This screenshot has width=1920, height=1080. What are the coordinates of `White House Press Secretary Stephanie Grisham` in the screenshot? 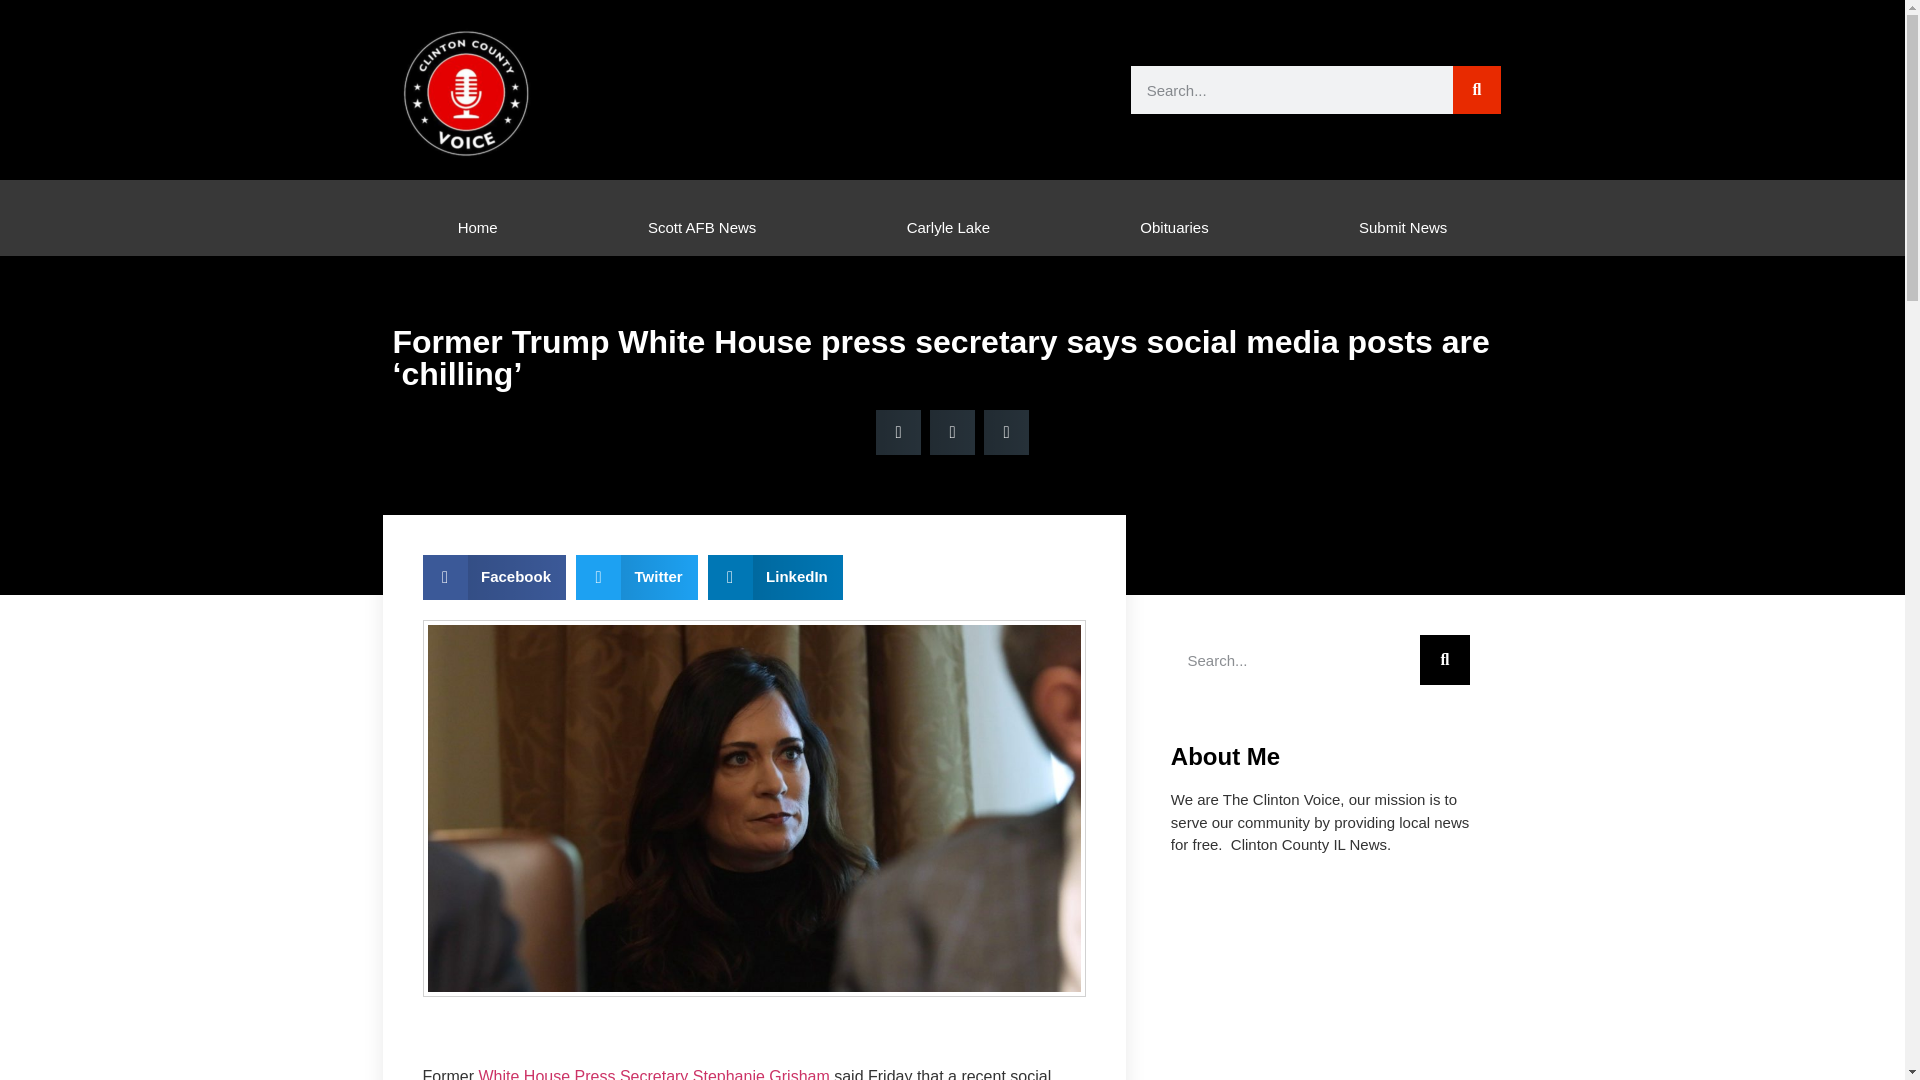 It's located at (654, 1074).